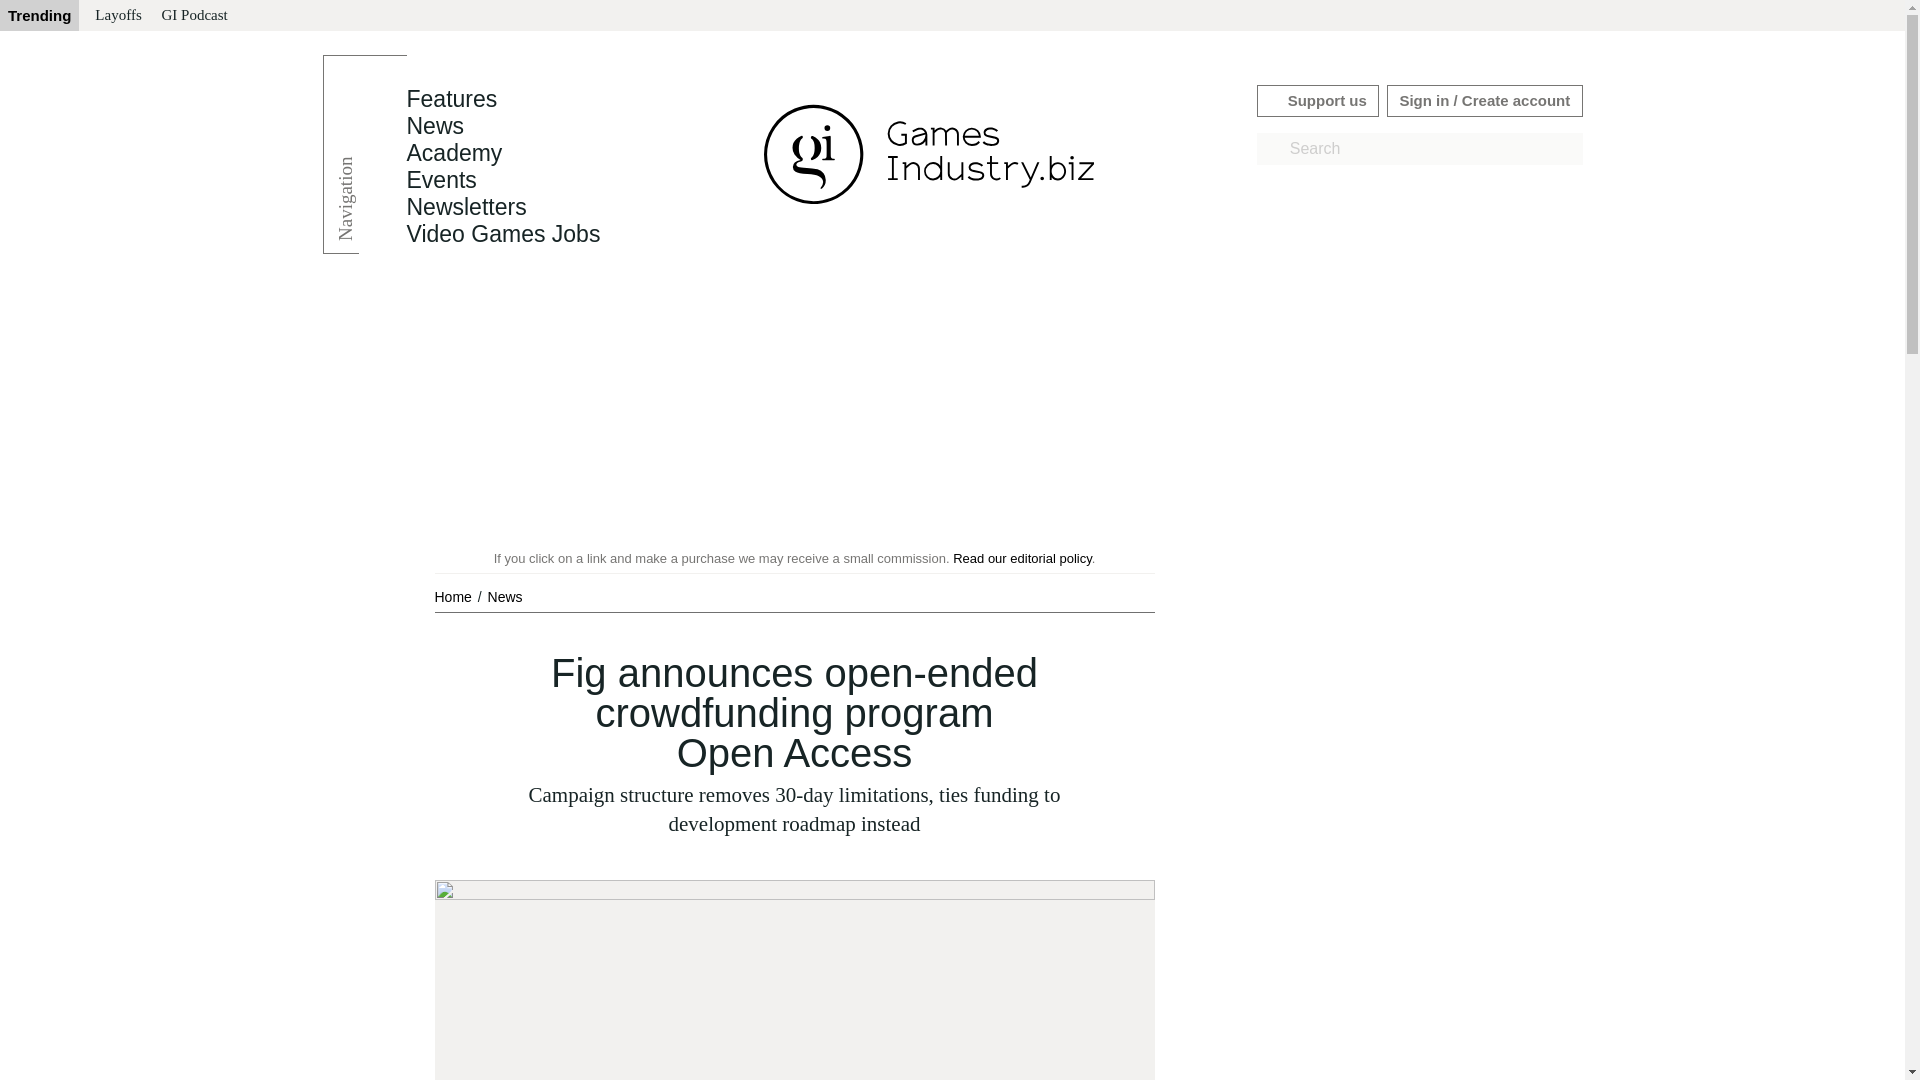  What do you see at coordinates (194, 16) in the screenshot?
I see `GI Podcast` at bounding box center [194, 16].